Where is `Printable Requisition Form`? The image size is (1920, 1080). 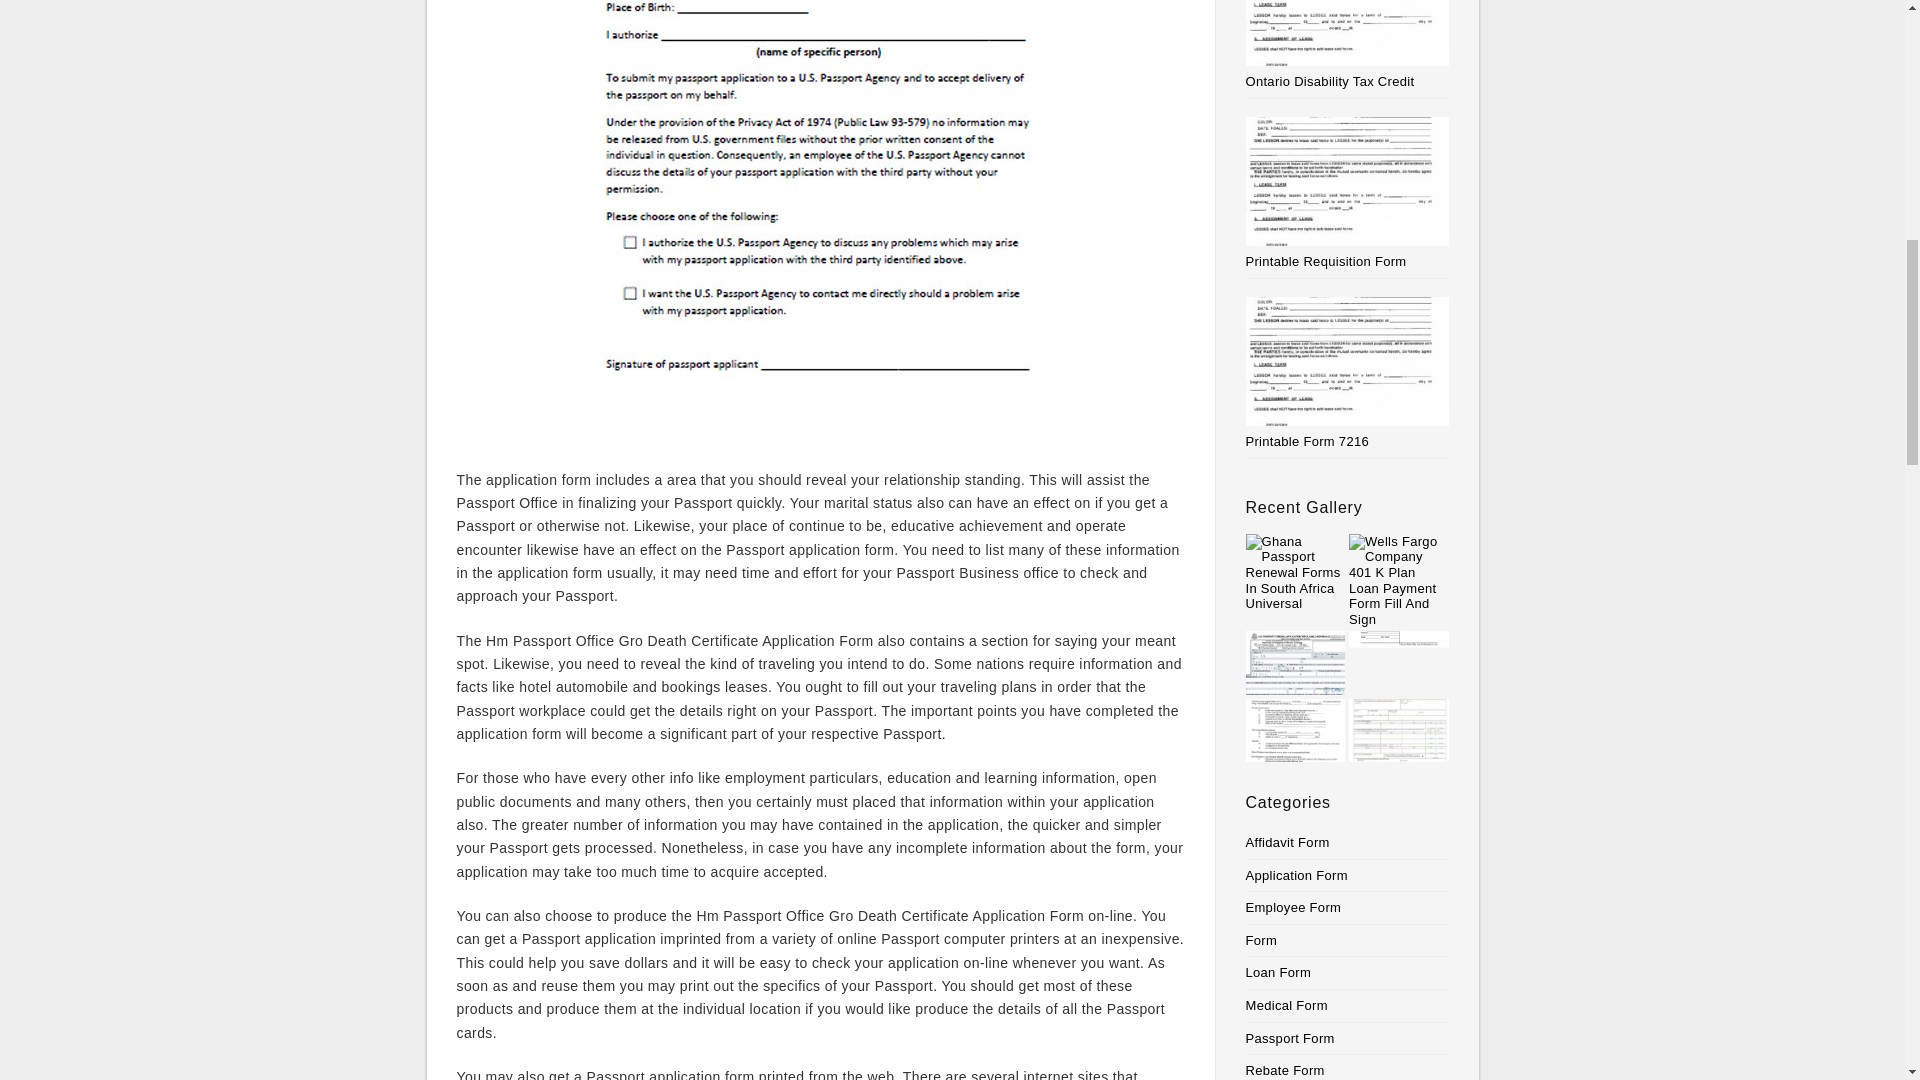 Printable Requisition Form is located at coordinates (1326, 260).